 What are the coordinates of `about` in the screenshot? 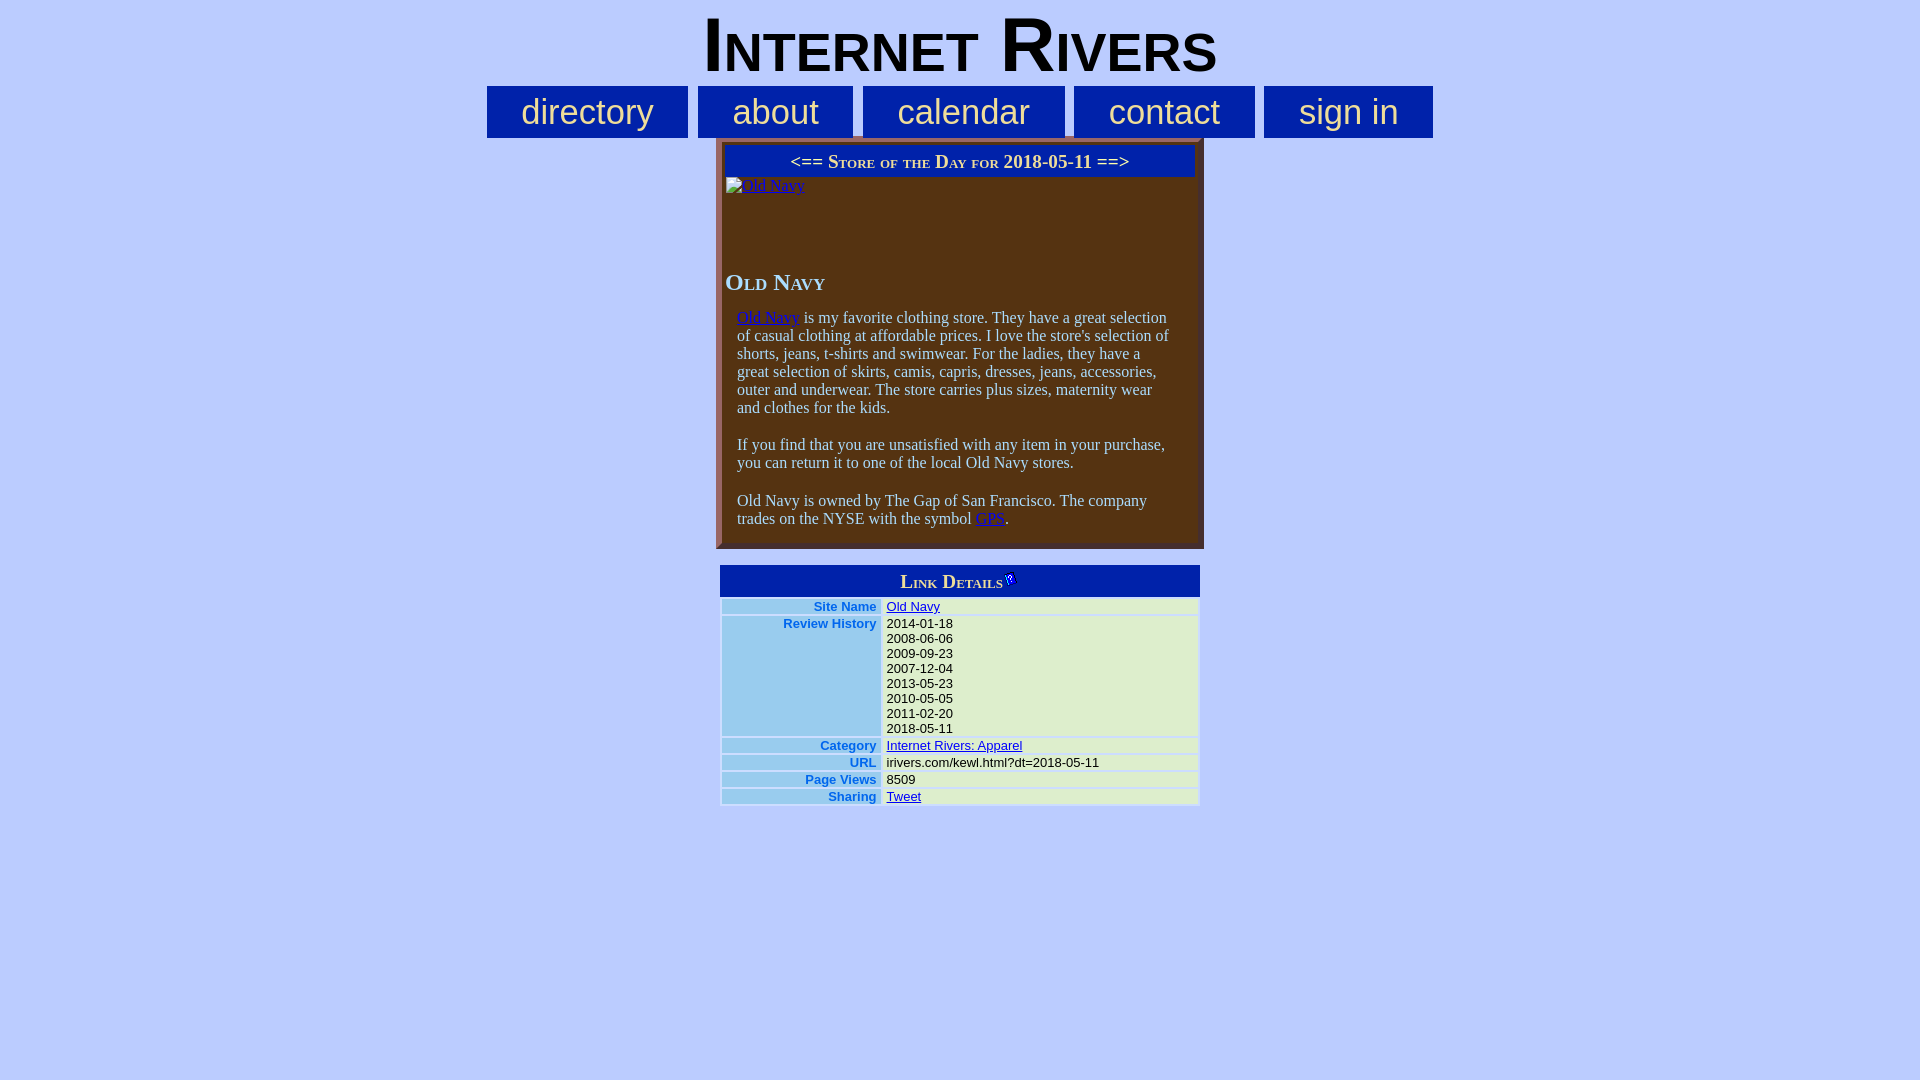 It's located at (776, 112).